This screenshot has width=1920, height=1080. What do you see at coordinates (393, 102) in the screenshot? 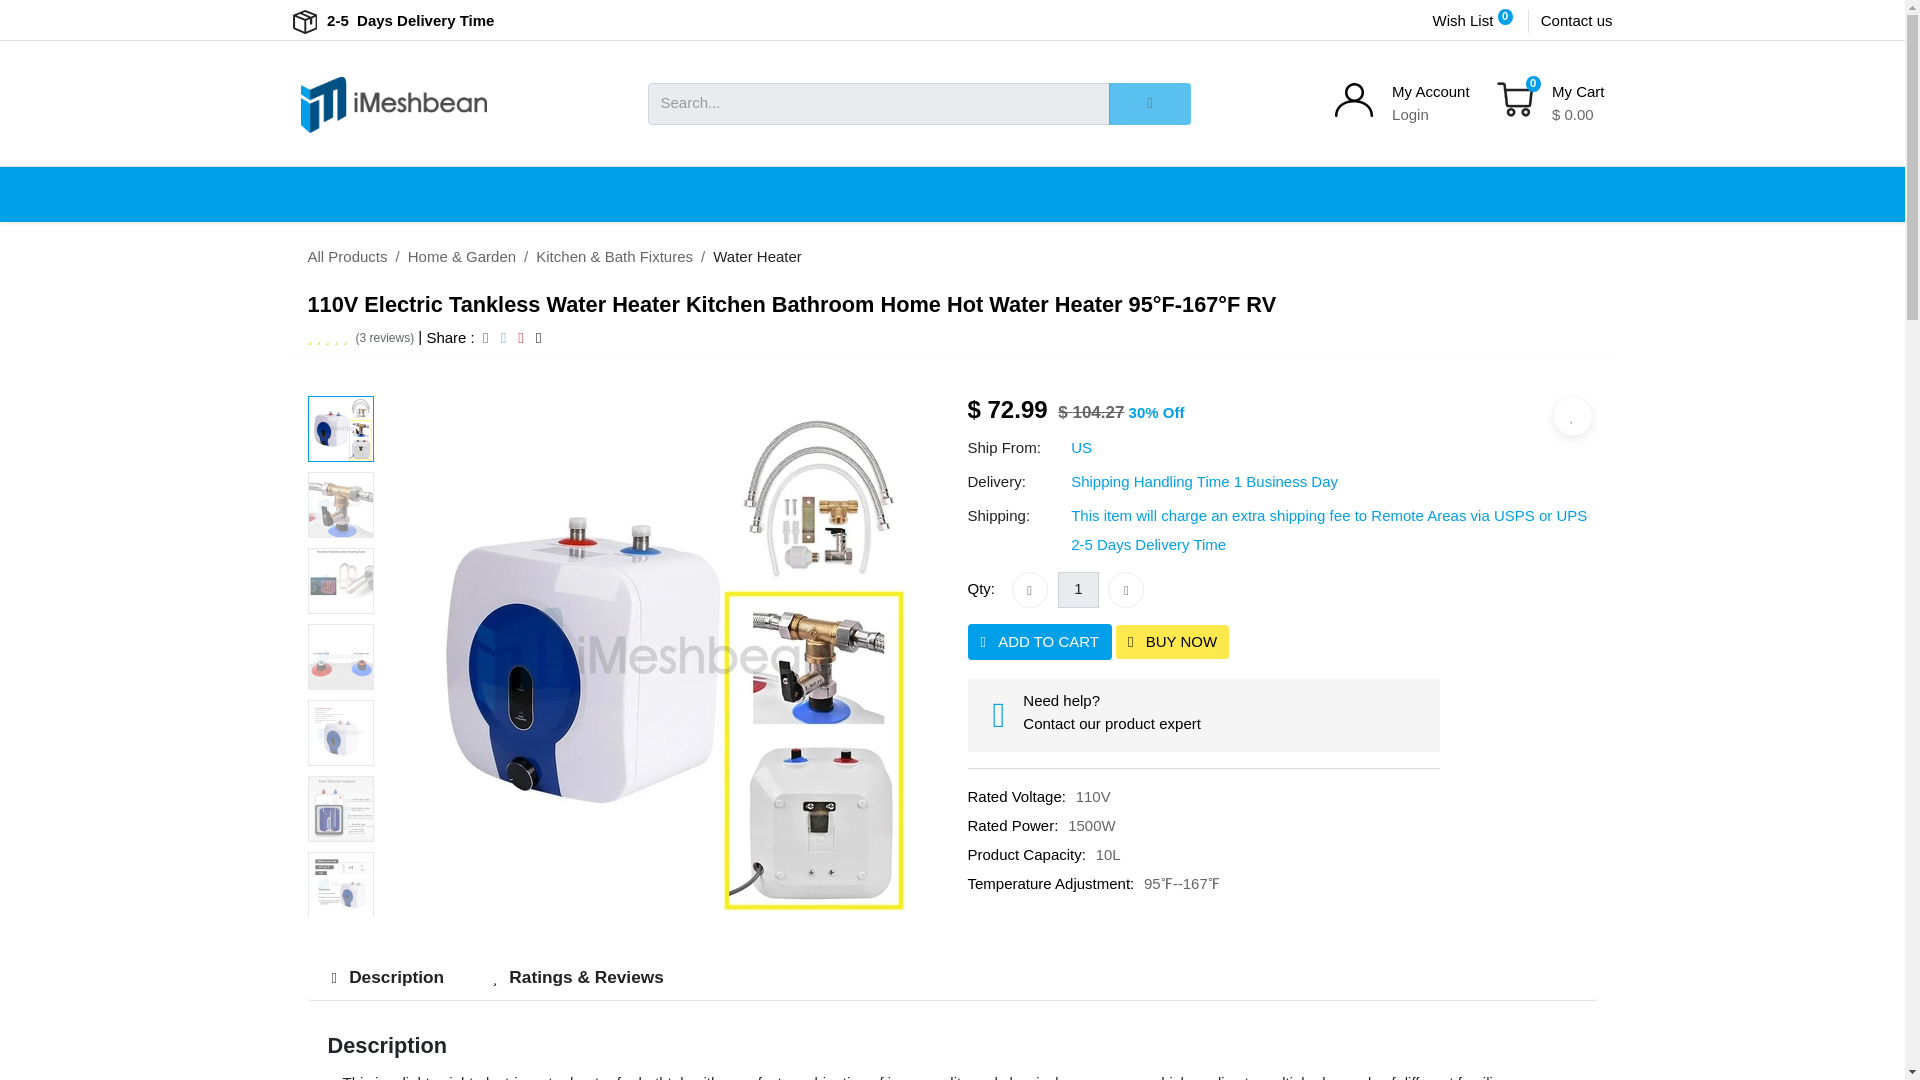
I see `iMeshbean` at bounding box center [393, 102].